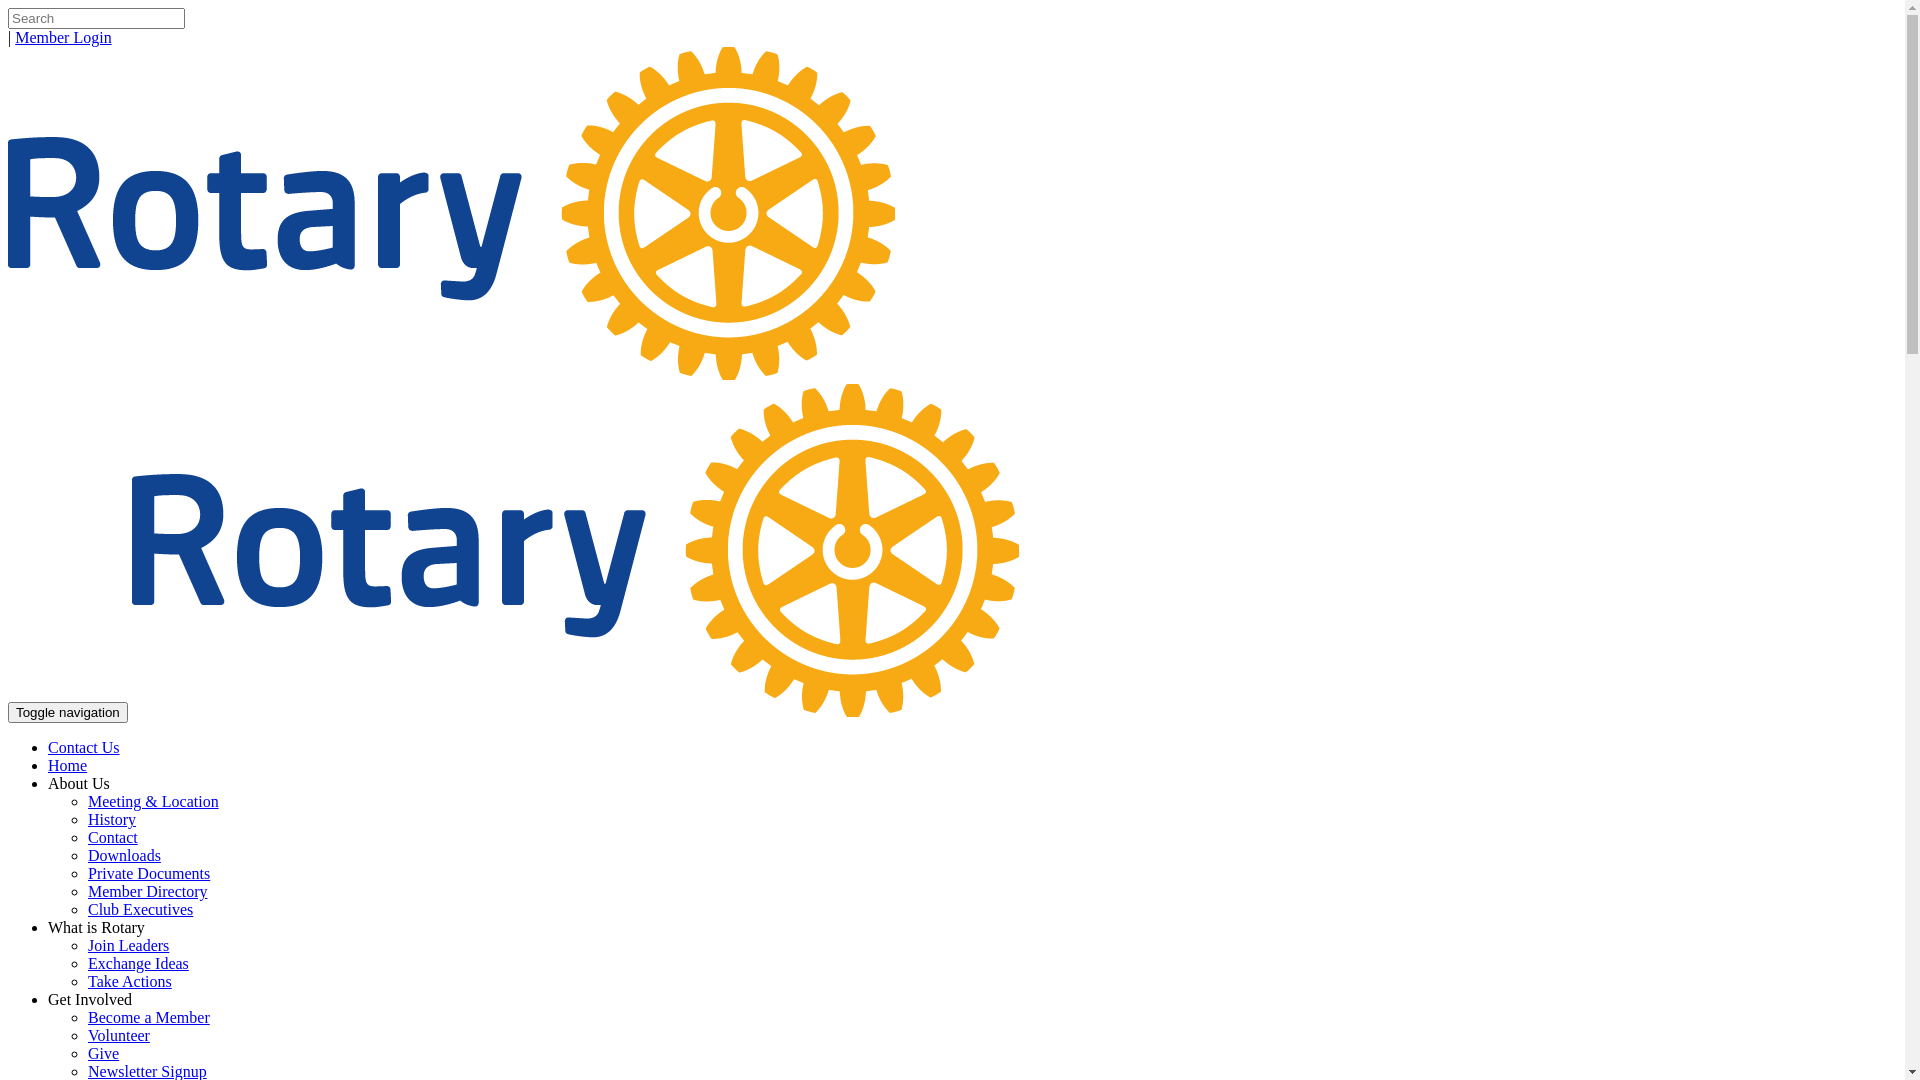  What do you see at coordinates (149, 1018) in the screenshot?
I see `Become a Member` at bounding box center [149, 1018].